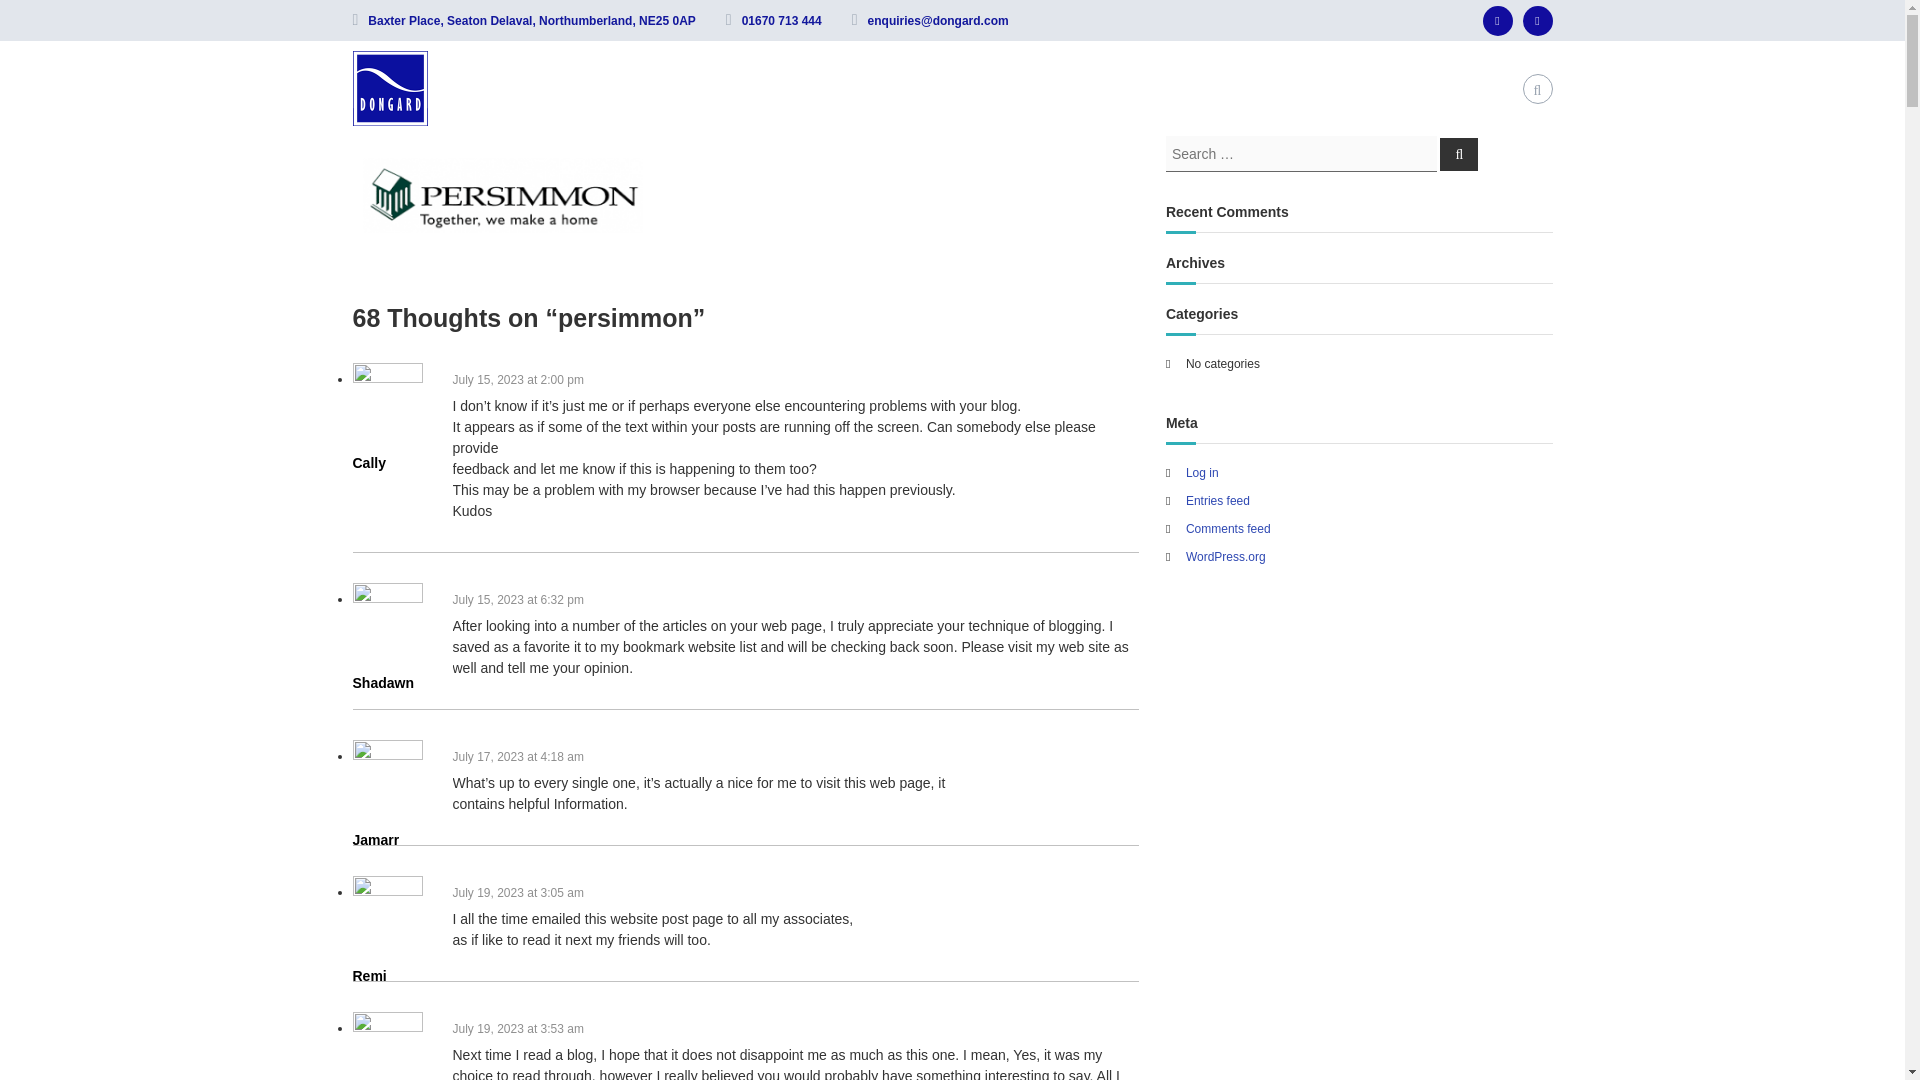 The width and height of the screenshot is (1920, 1080). I want to click on July 19, 2023 at 3:53 am, so click(517, 1028).